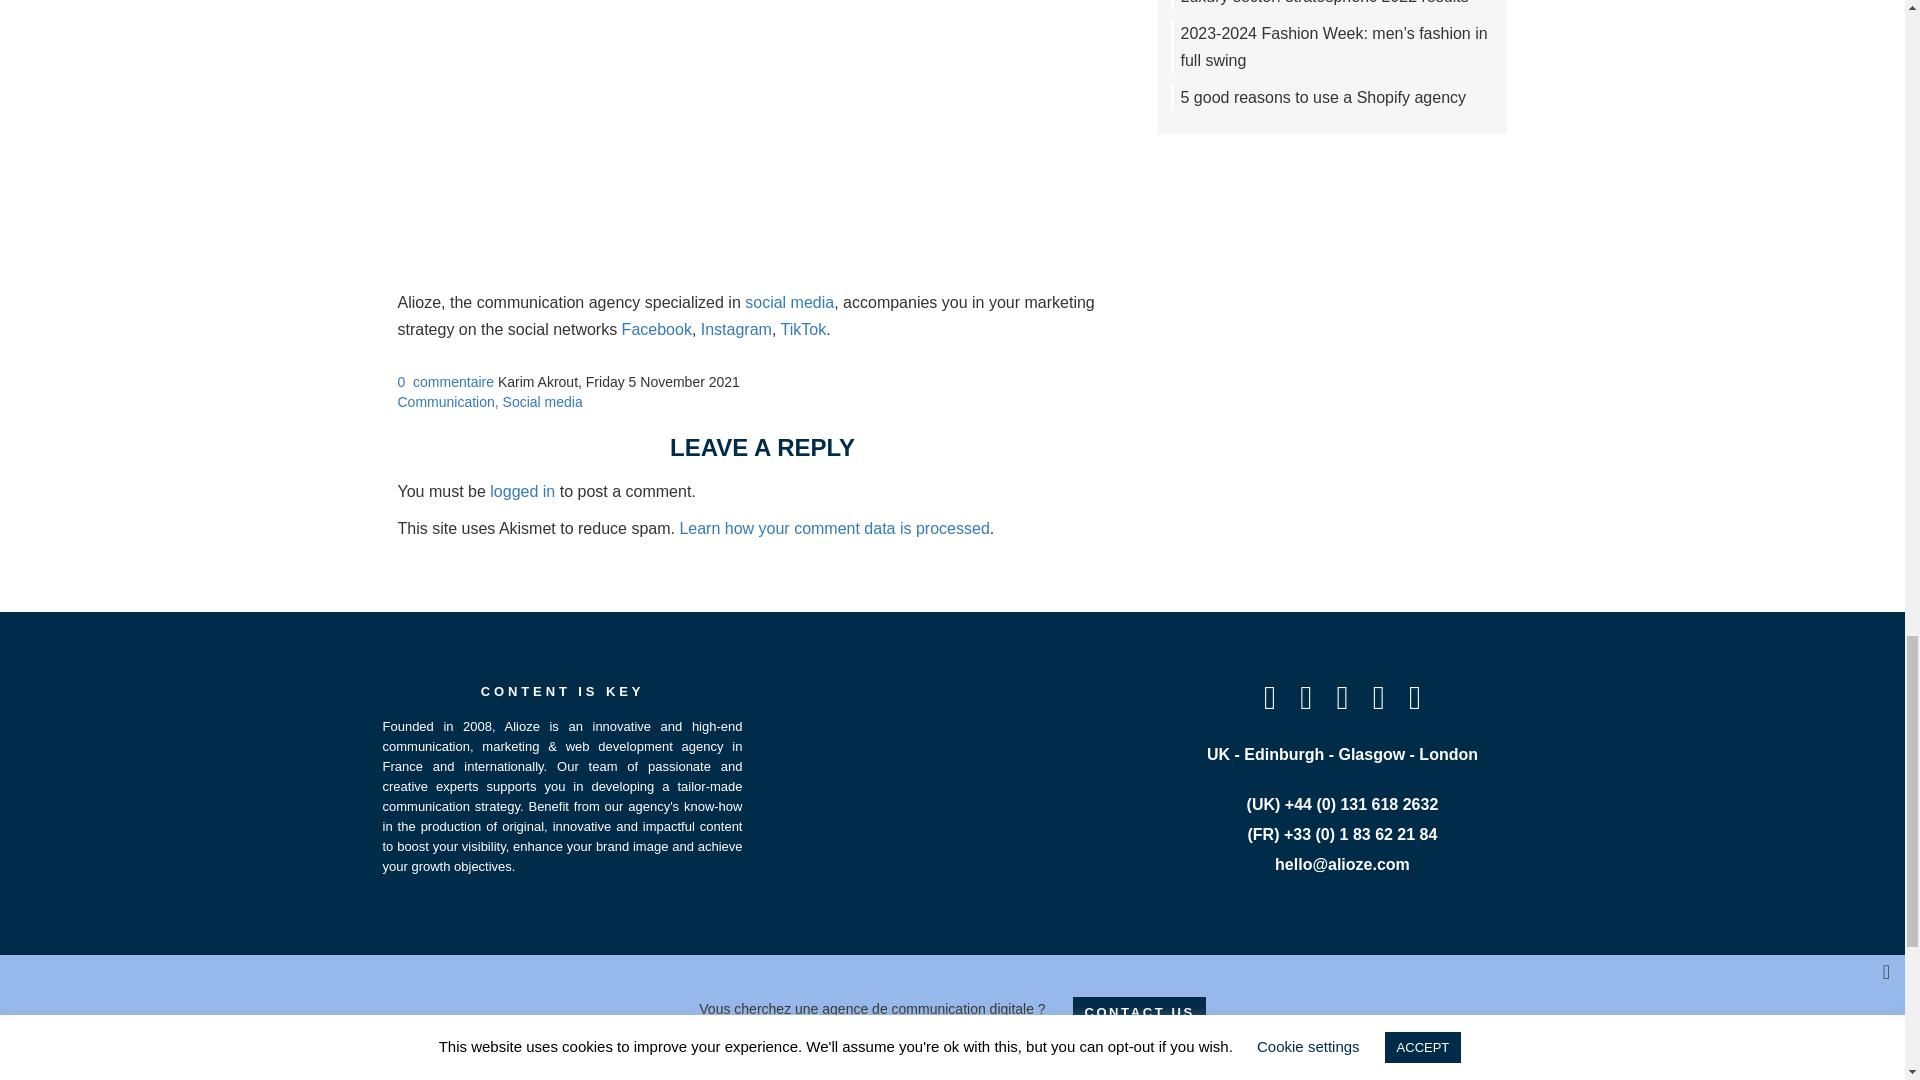 This screenshot has height=1080, width=1920. Describe the element at coordinates (788, 302) in the screenshot. I see `social media` at that location.